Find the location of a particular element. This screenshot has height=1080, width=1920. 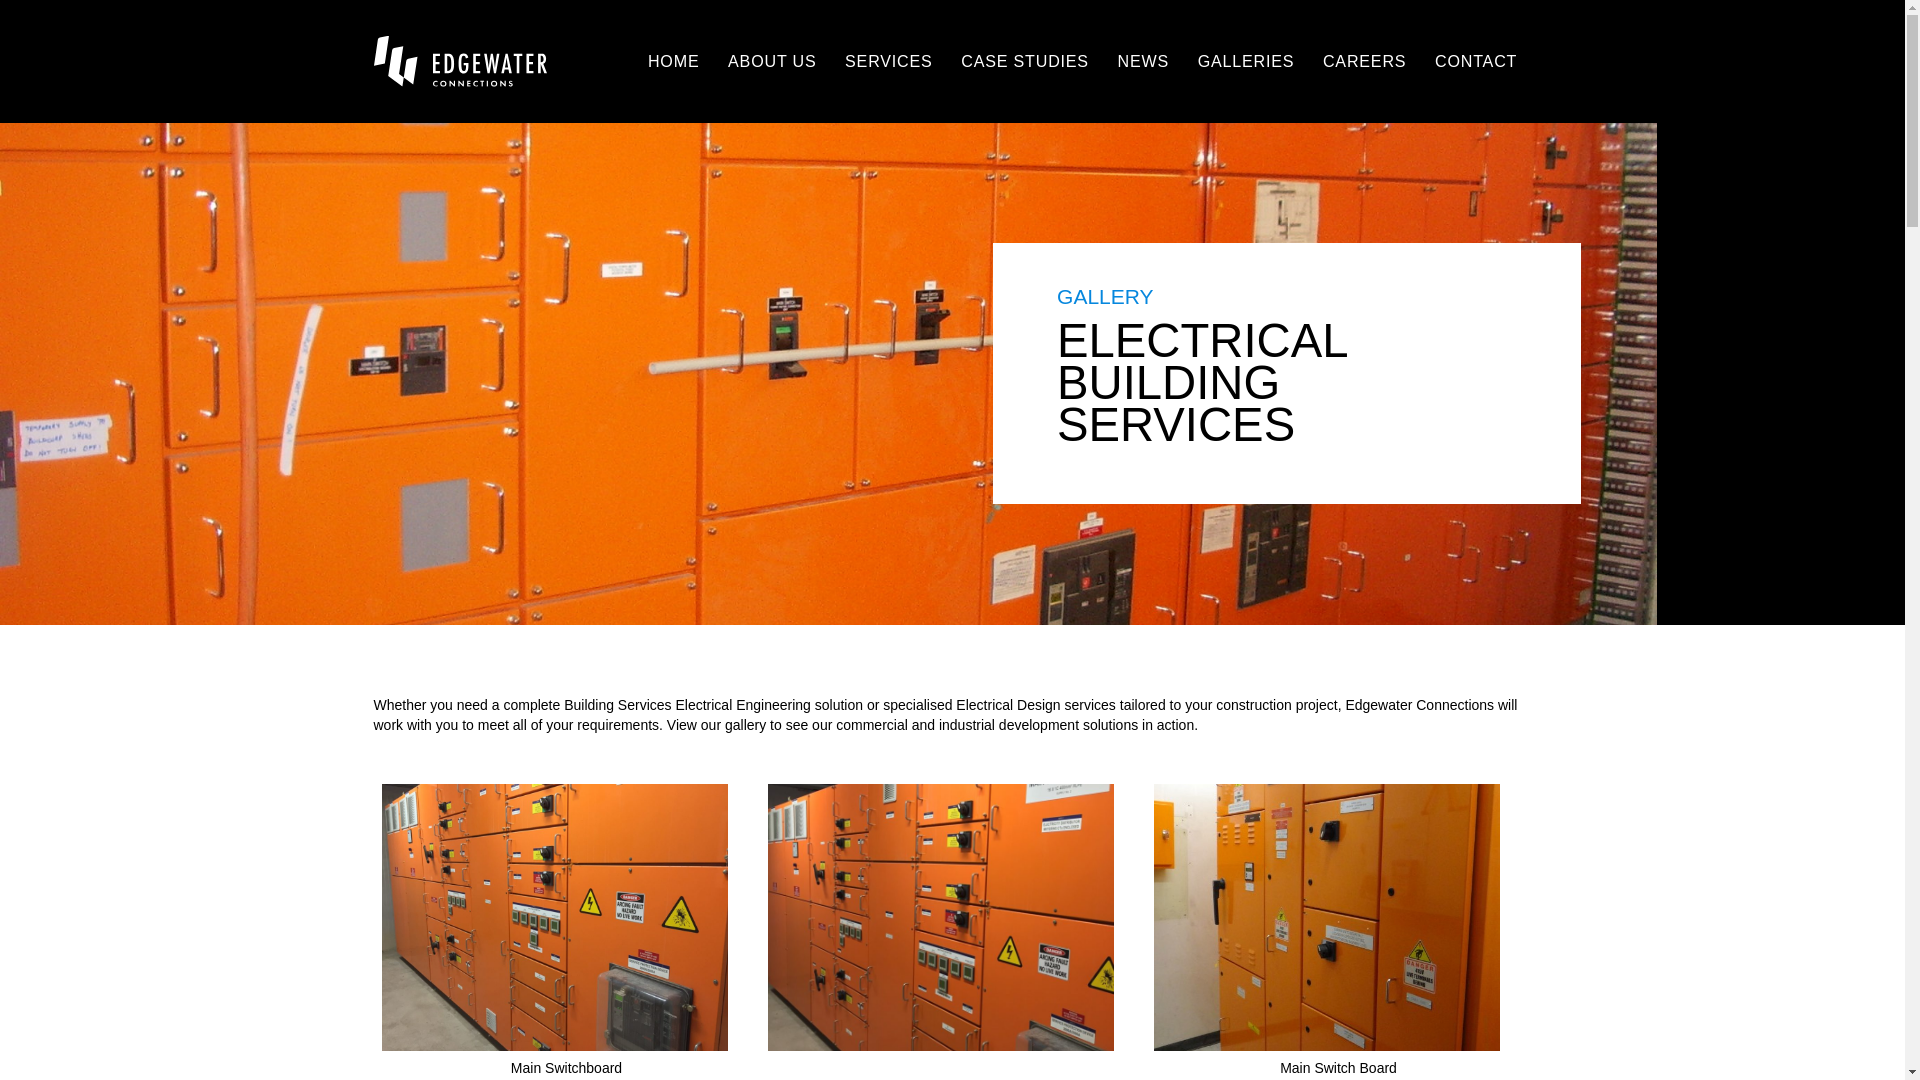

HOME is located at coordinates (674, 61).